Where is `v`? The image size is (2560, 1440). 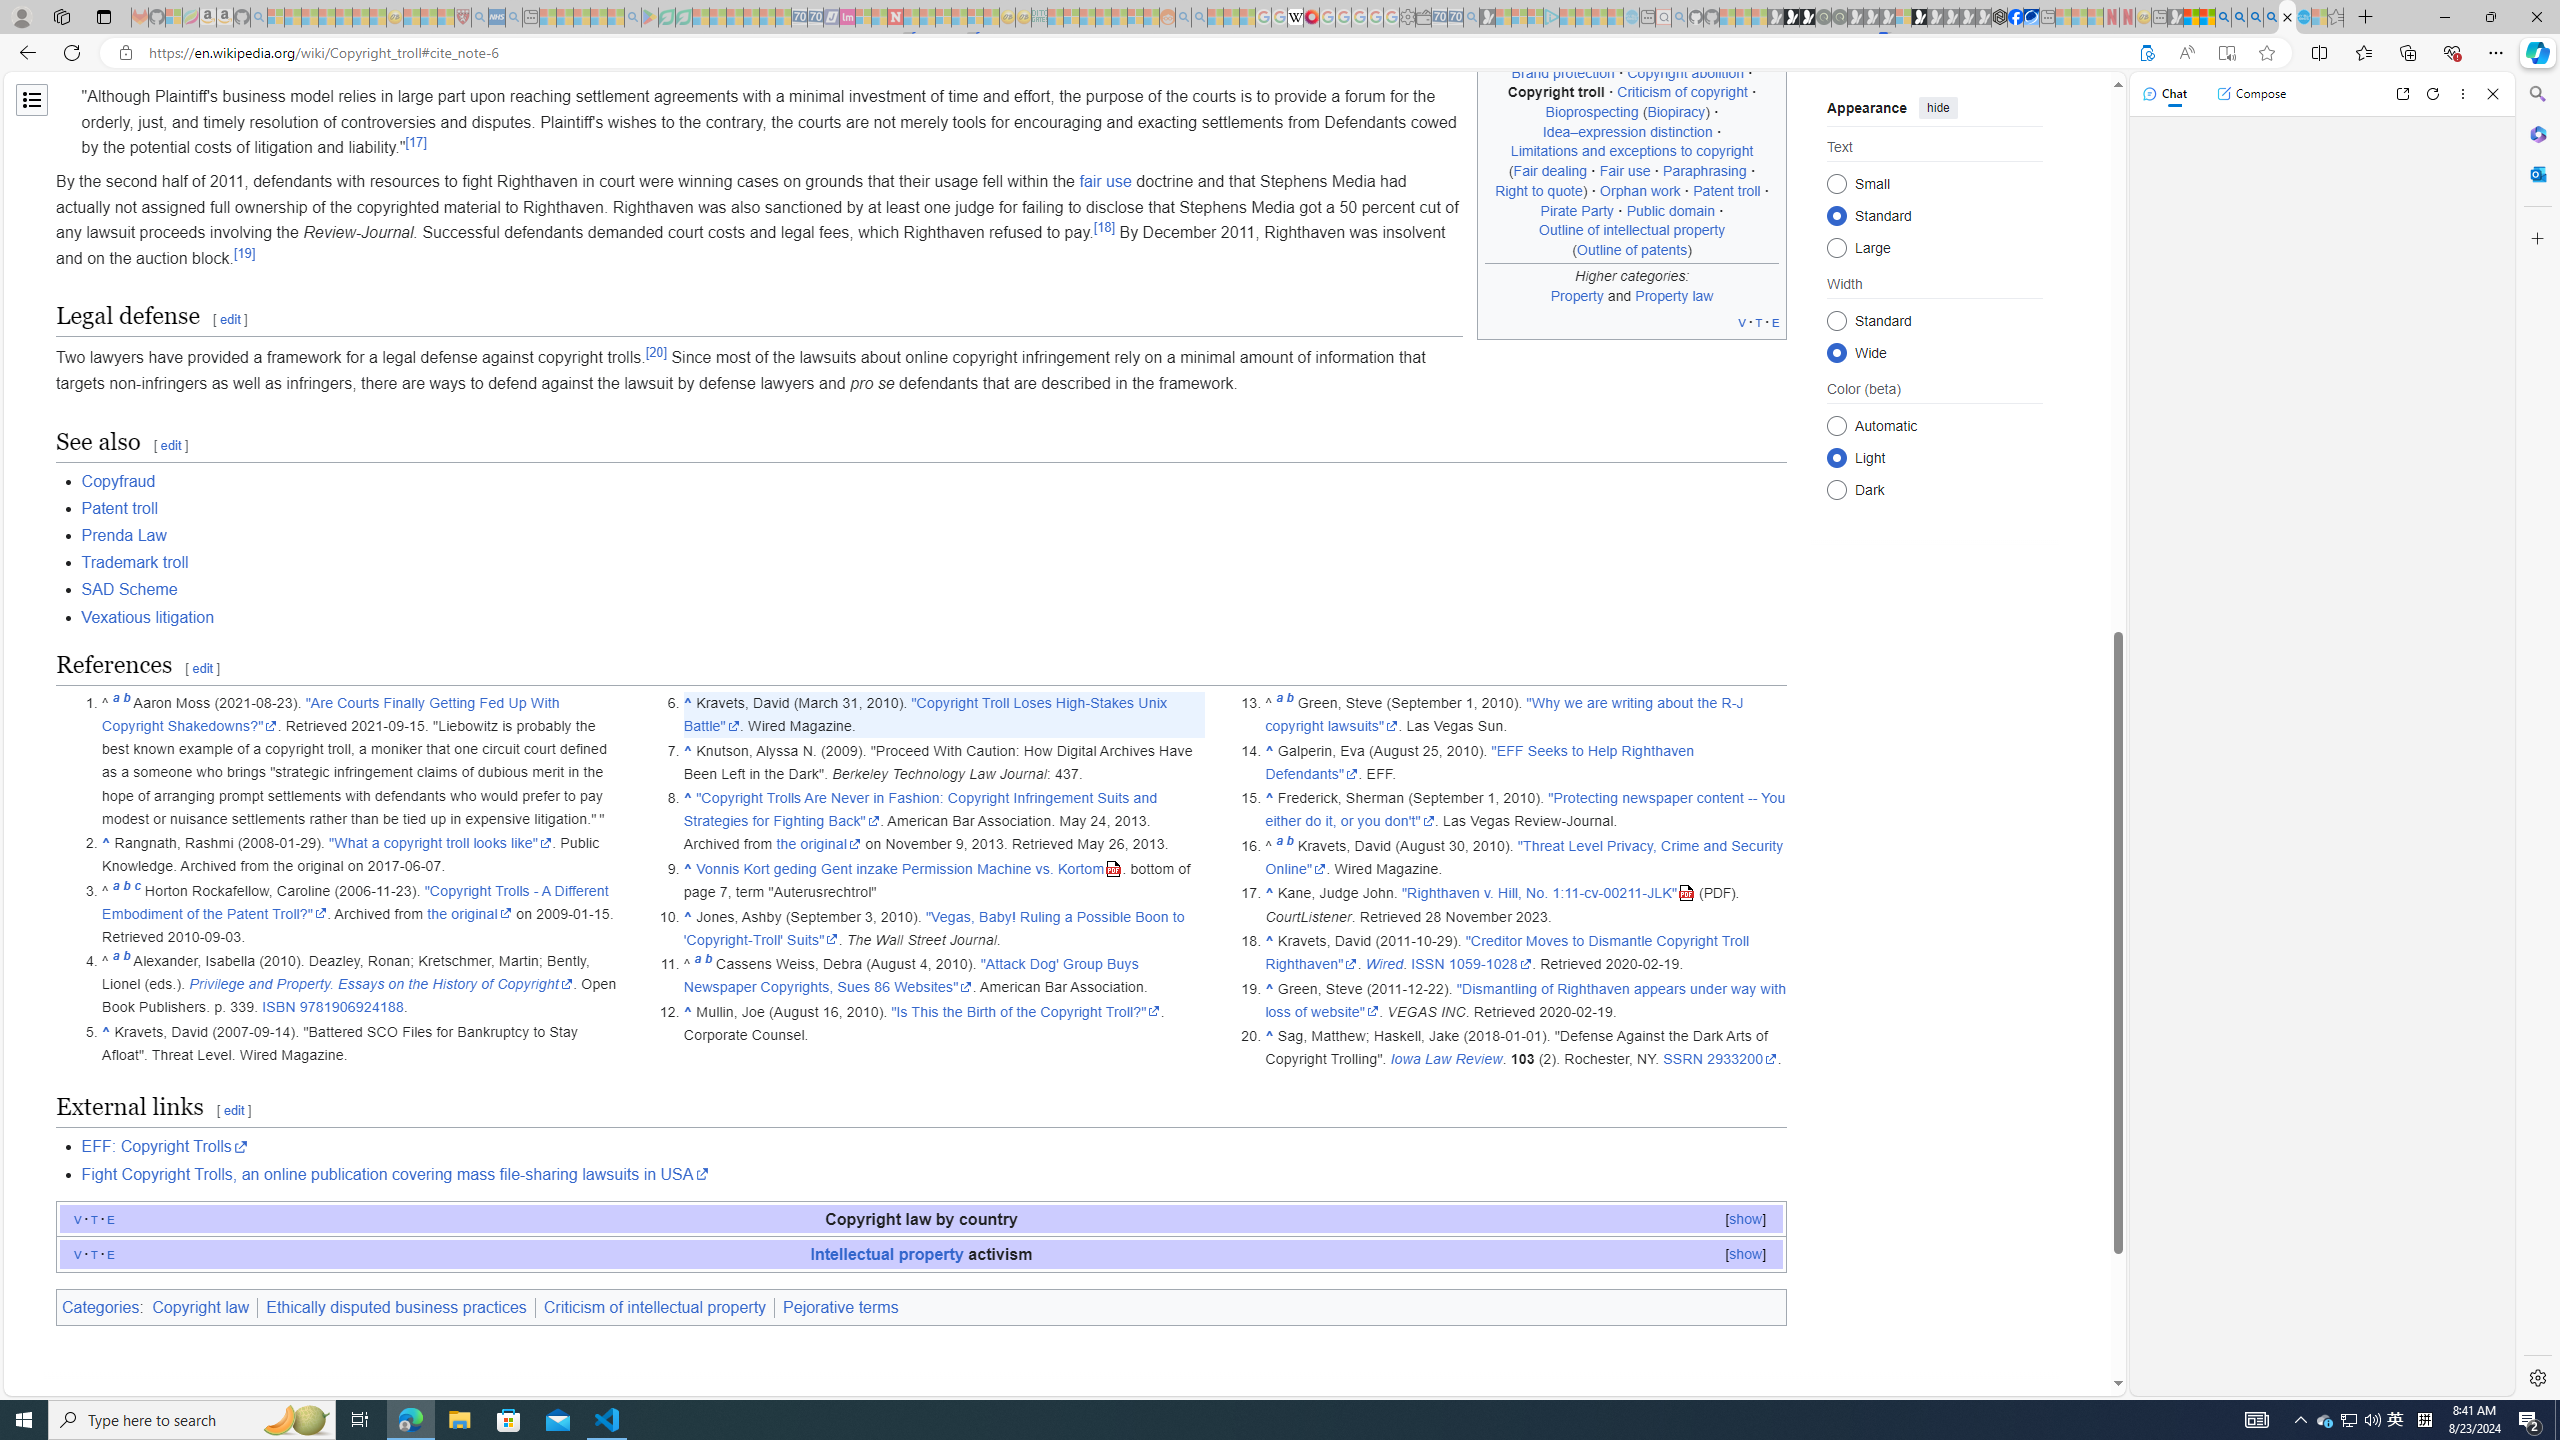
v is located at coordinates (78, 1253).